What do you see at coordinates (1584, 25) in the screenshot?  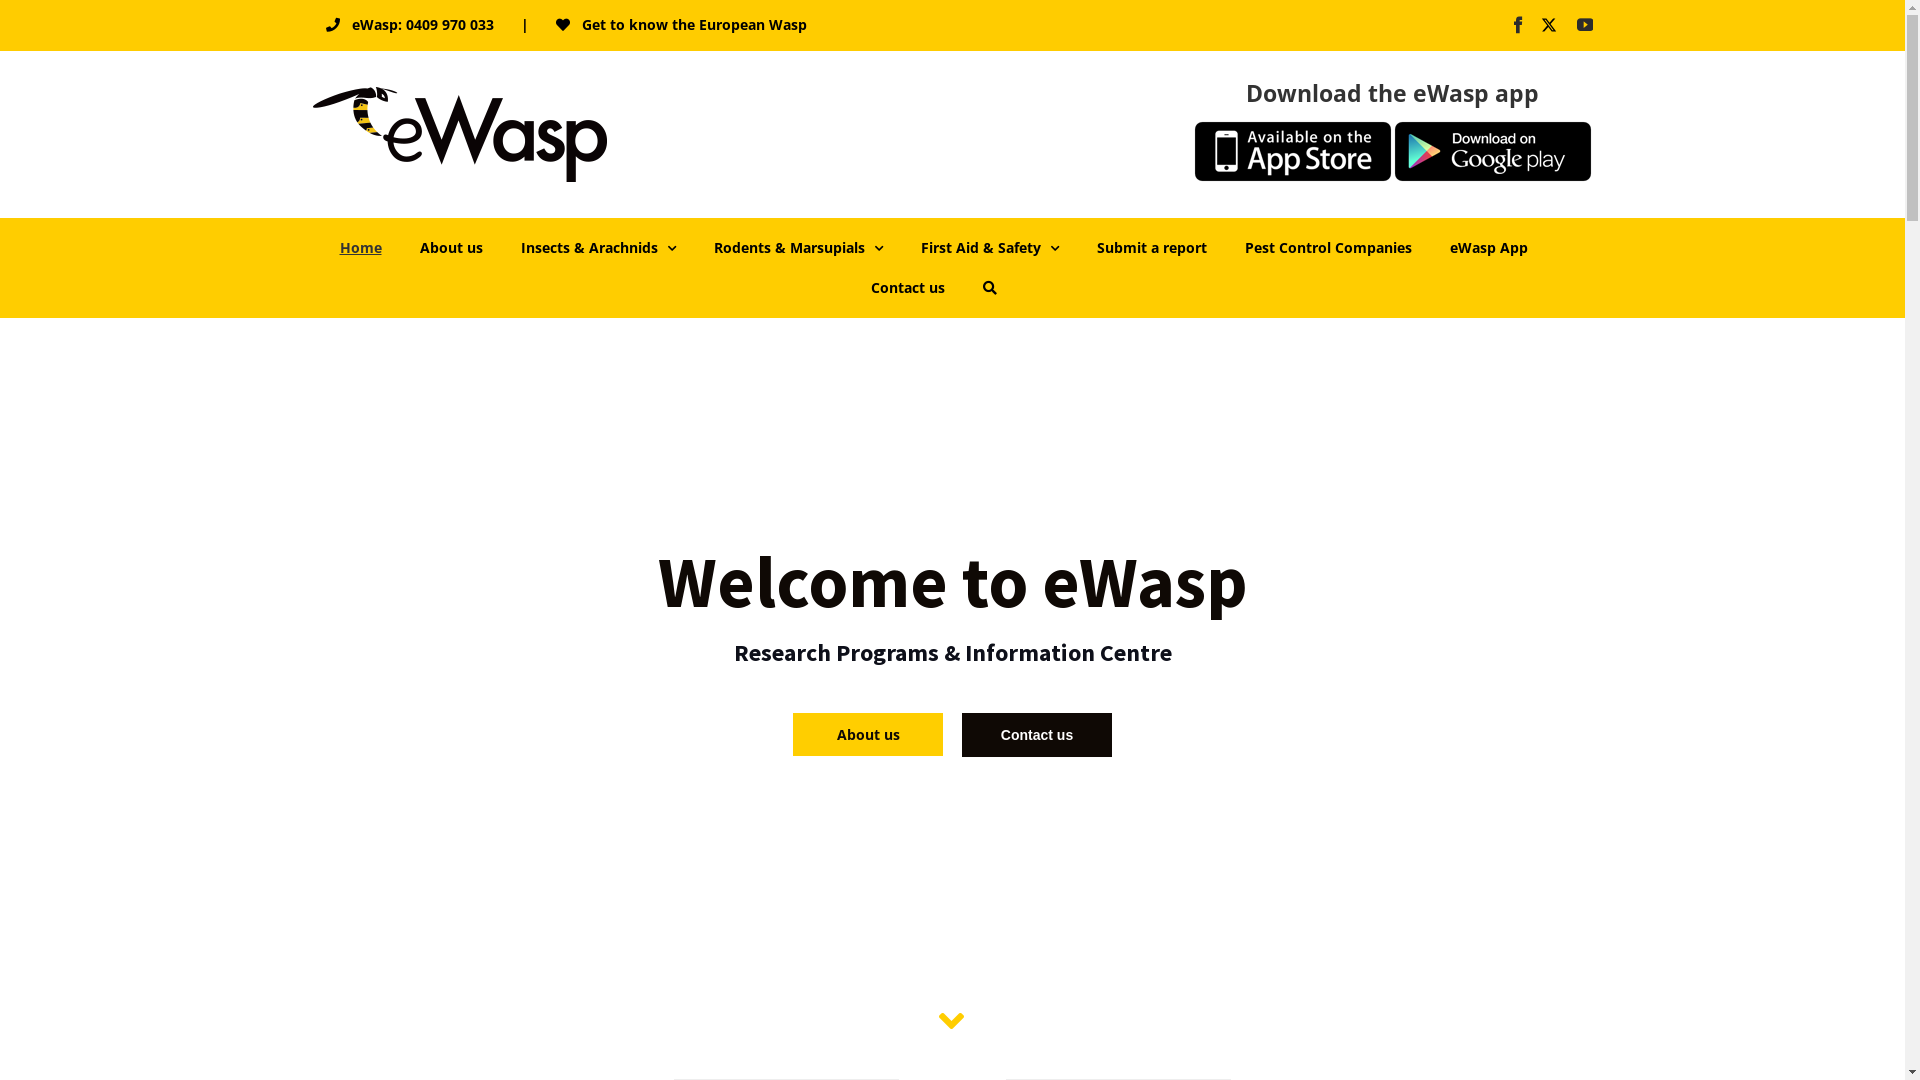 I see `YouTube` at bounding box center [1584, 25].